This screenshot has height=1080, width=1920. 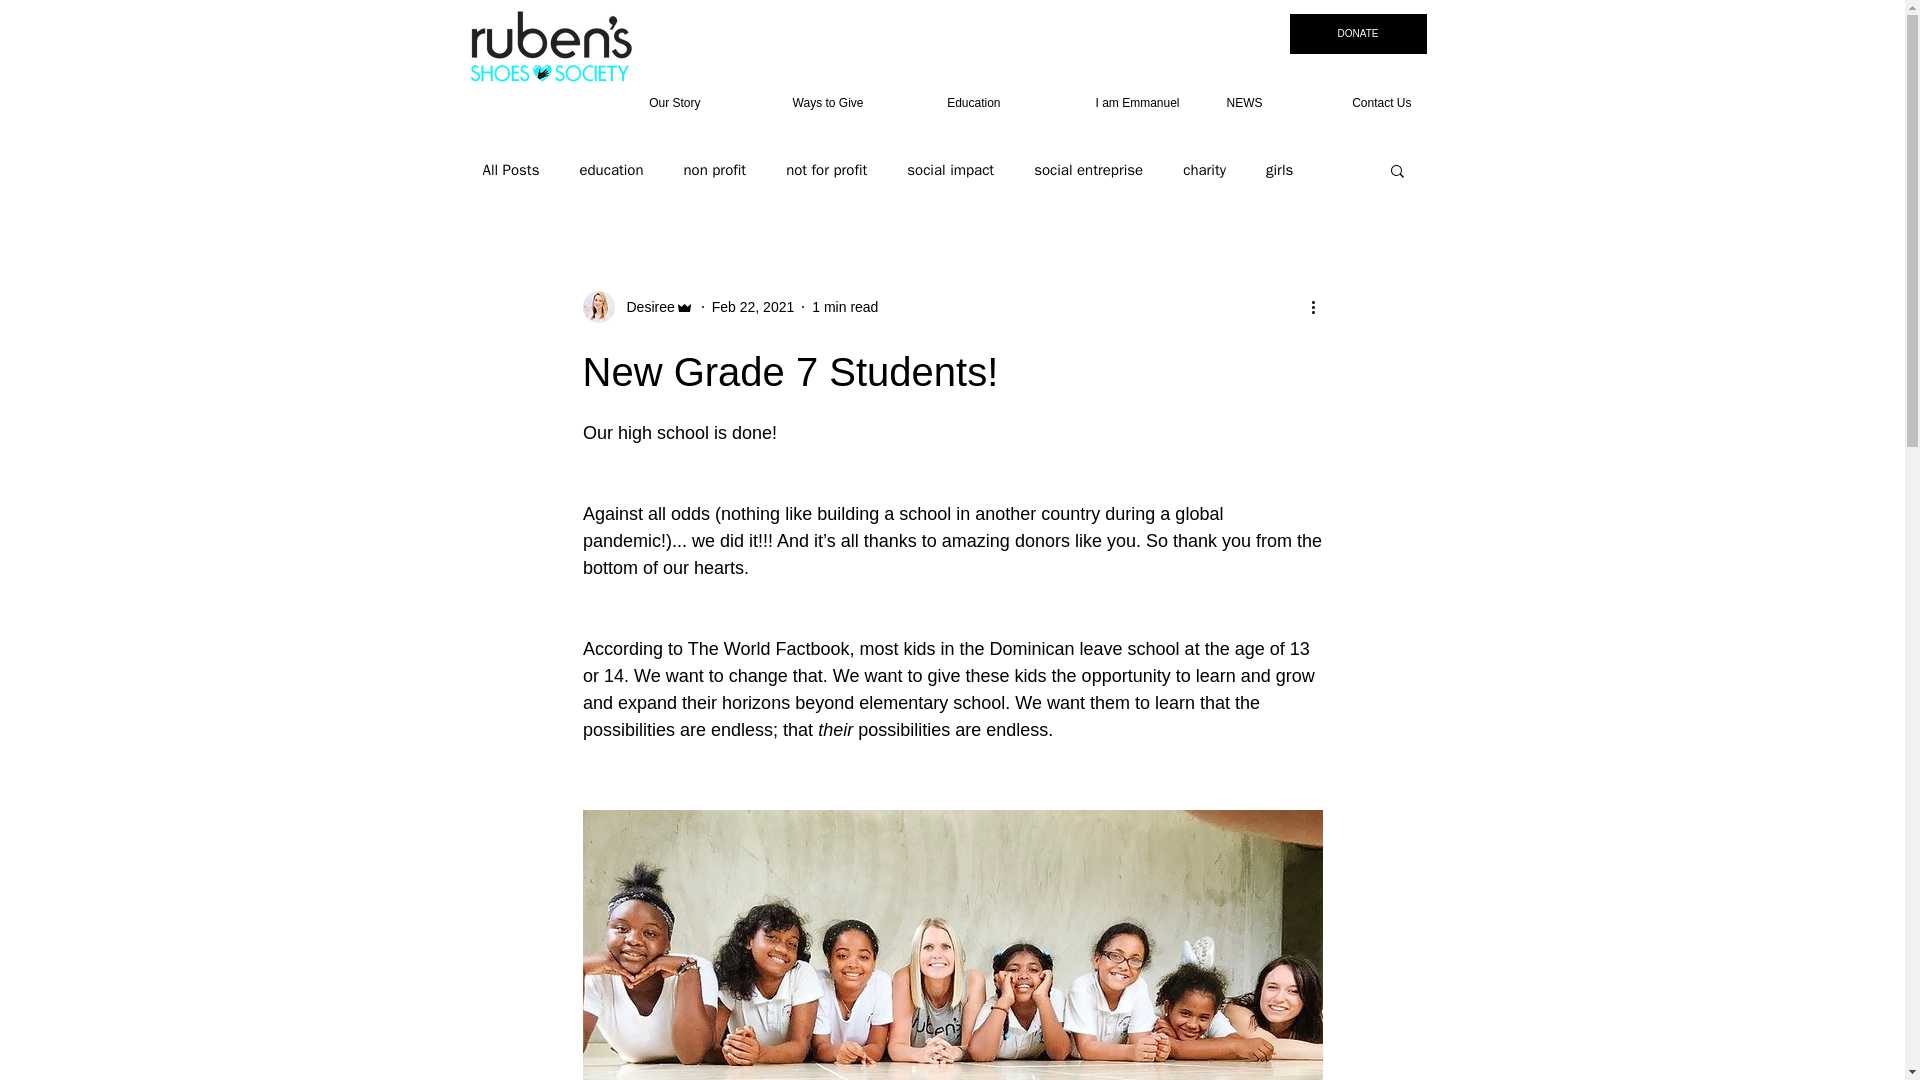 What do you see at coordinates (644, 306) in the screenshot?
I see `Desiree` at bounding box center [644, 306].